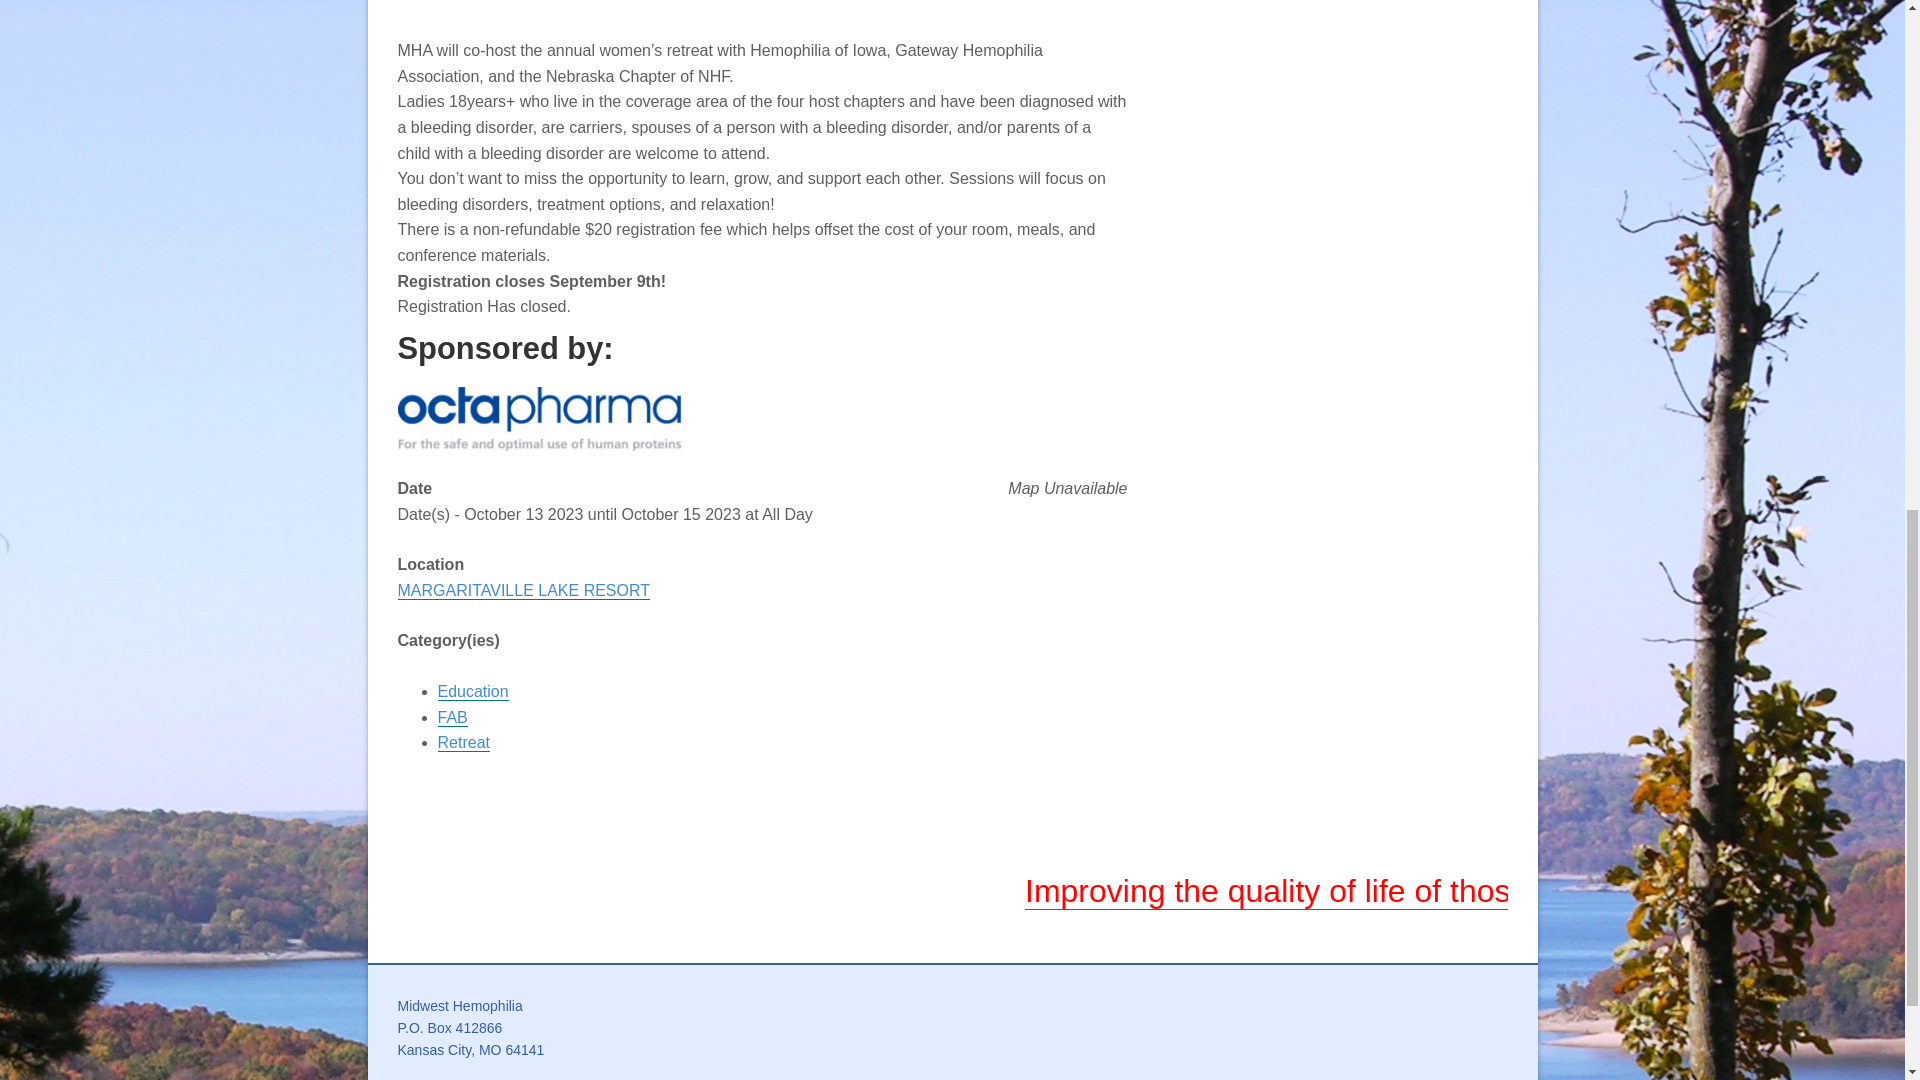  What do you see at coordinates (463, 742) in the screenshot?
I see `Retreat` at bounding box center [463, 742].